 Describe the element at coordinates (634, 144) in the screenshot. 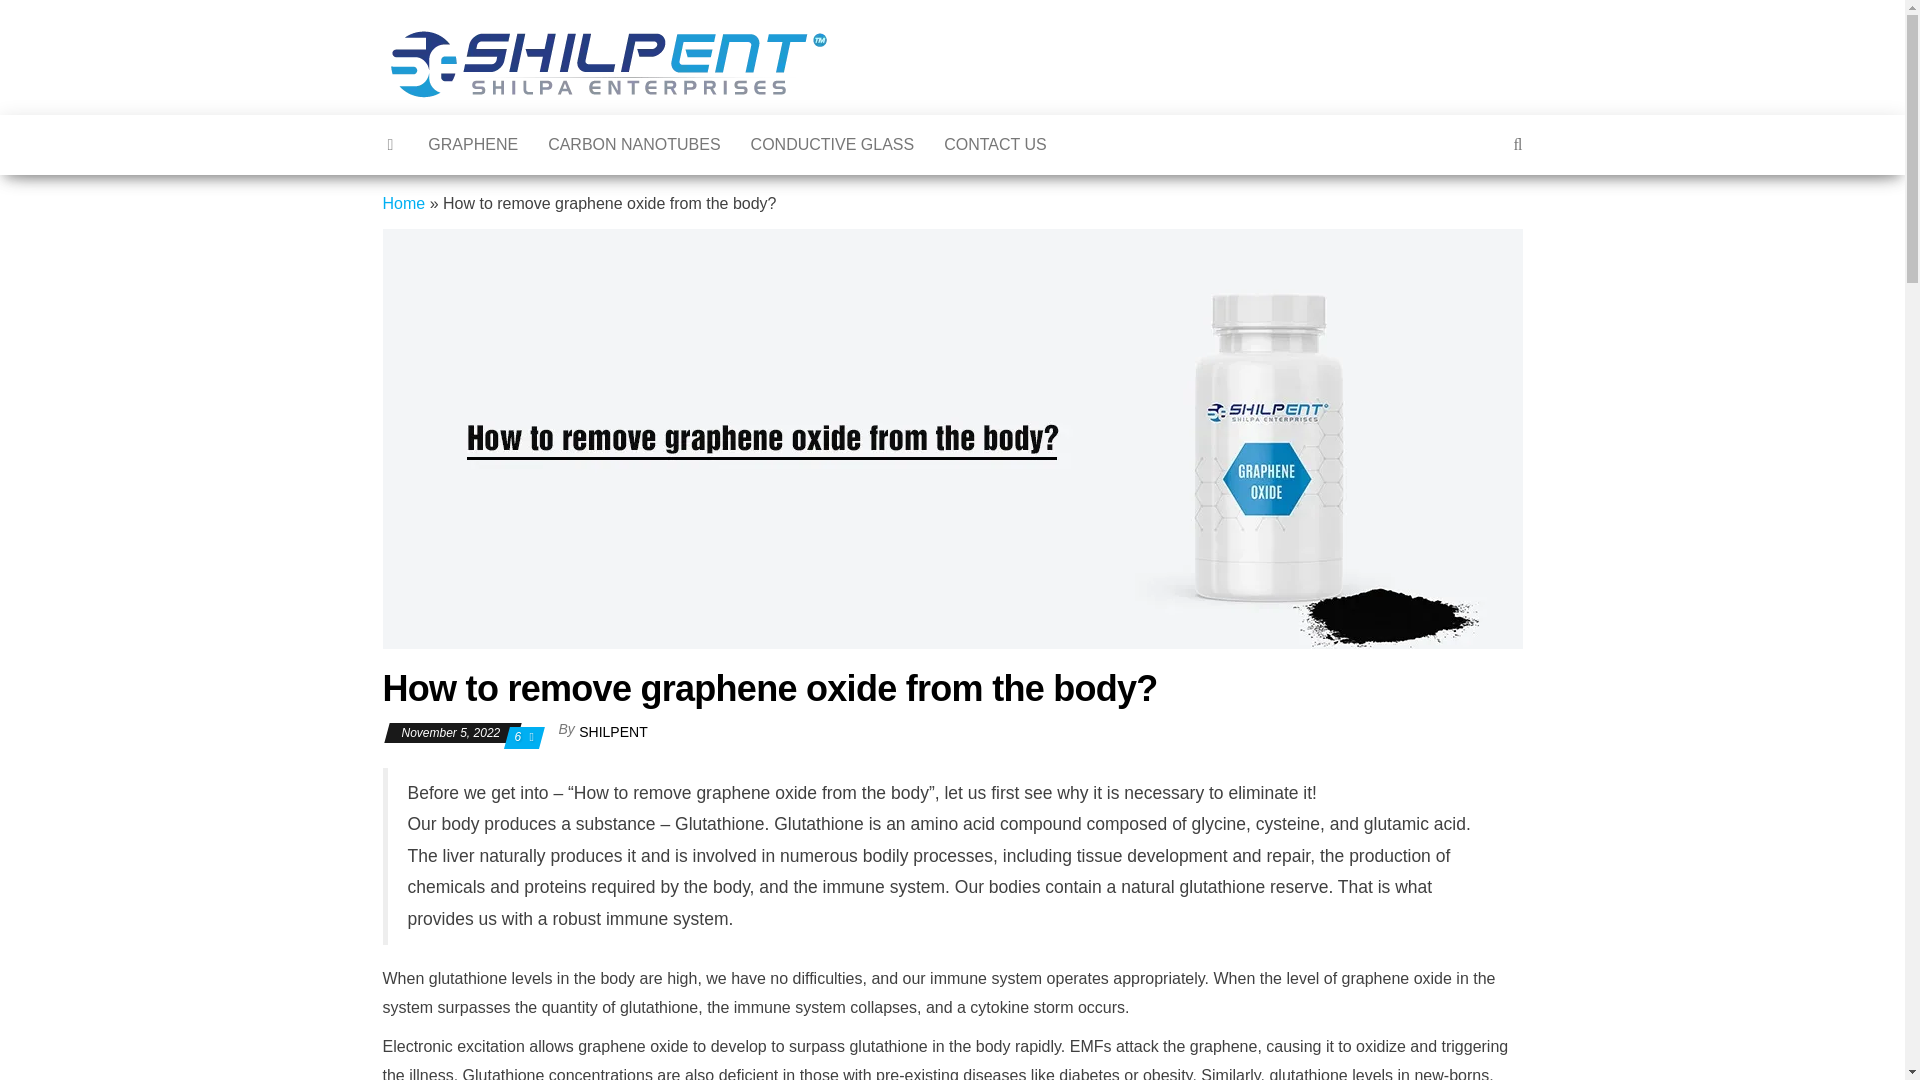

I see `CARBON NANOTUBES` at that location.